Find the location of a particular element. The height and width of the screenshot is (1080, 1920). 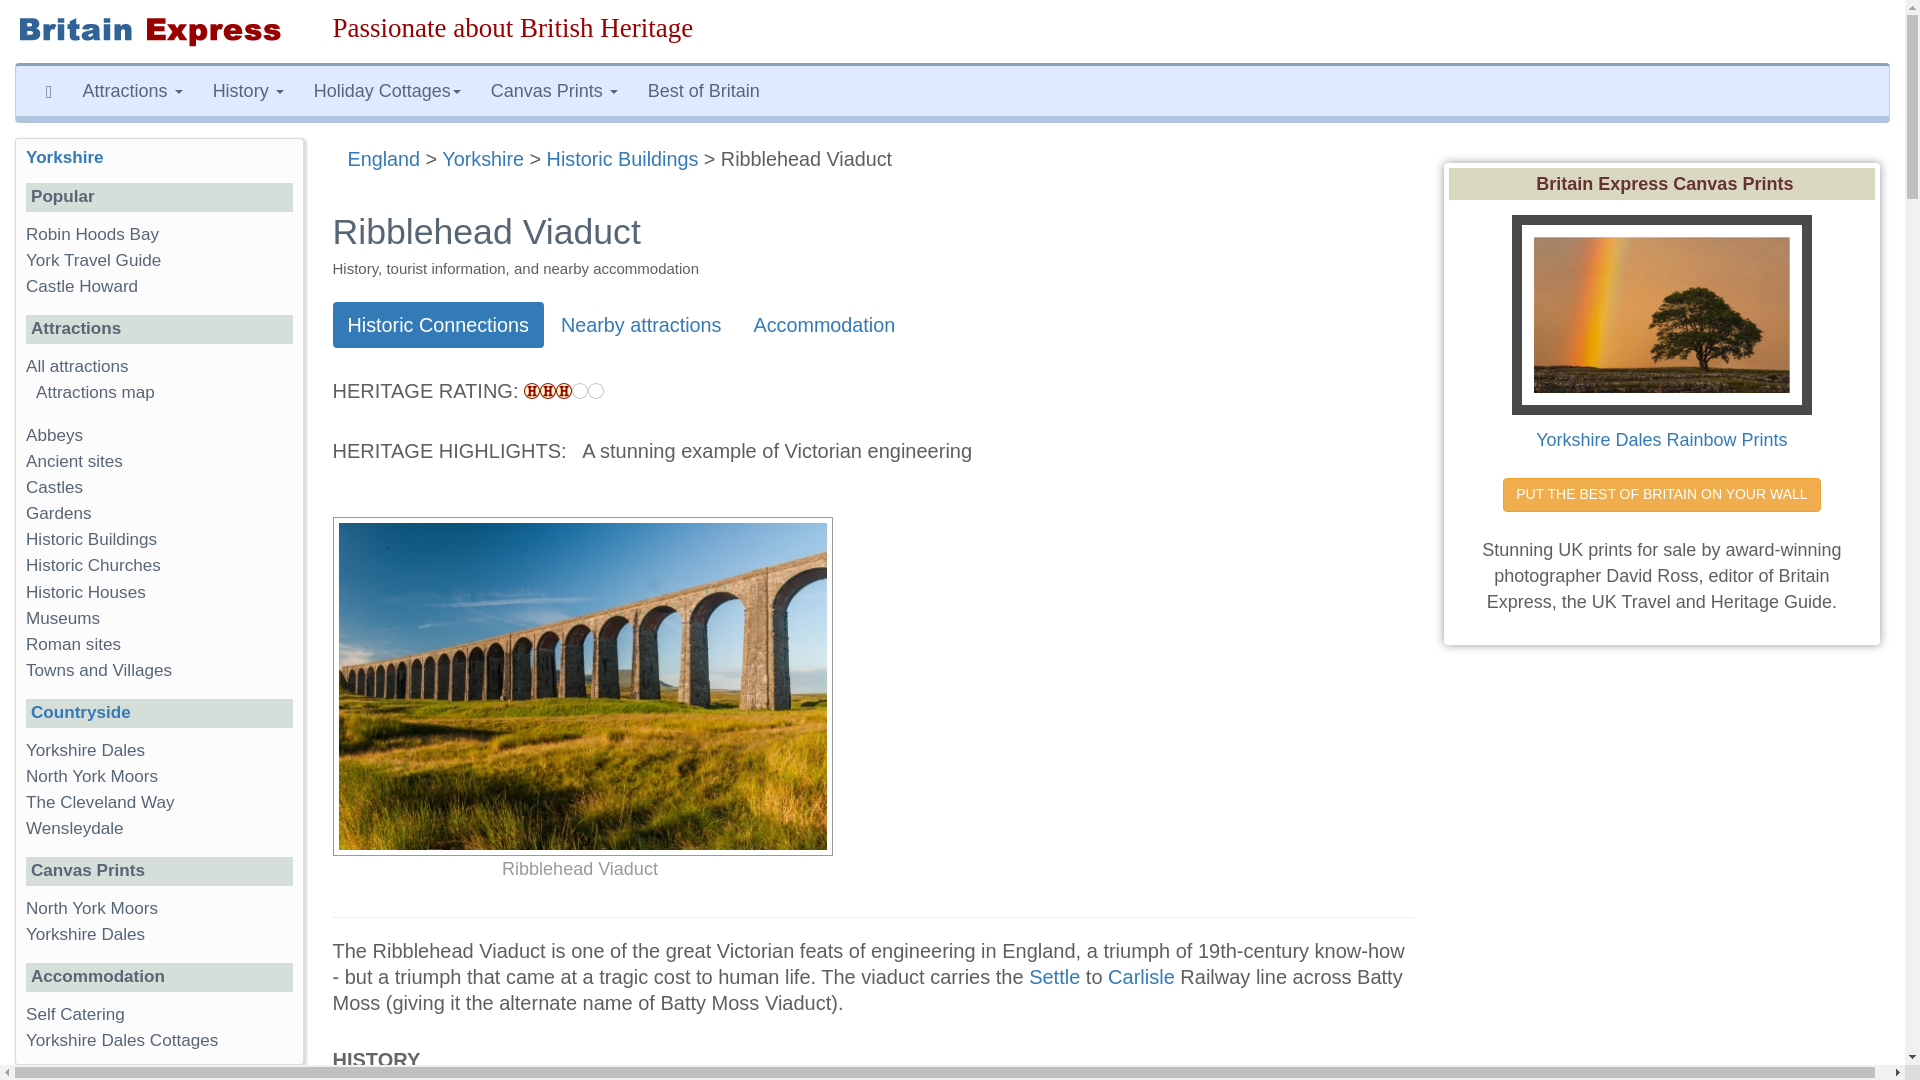

Historic Buildings is located at coordinates (622, 158).